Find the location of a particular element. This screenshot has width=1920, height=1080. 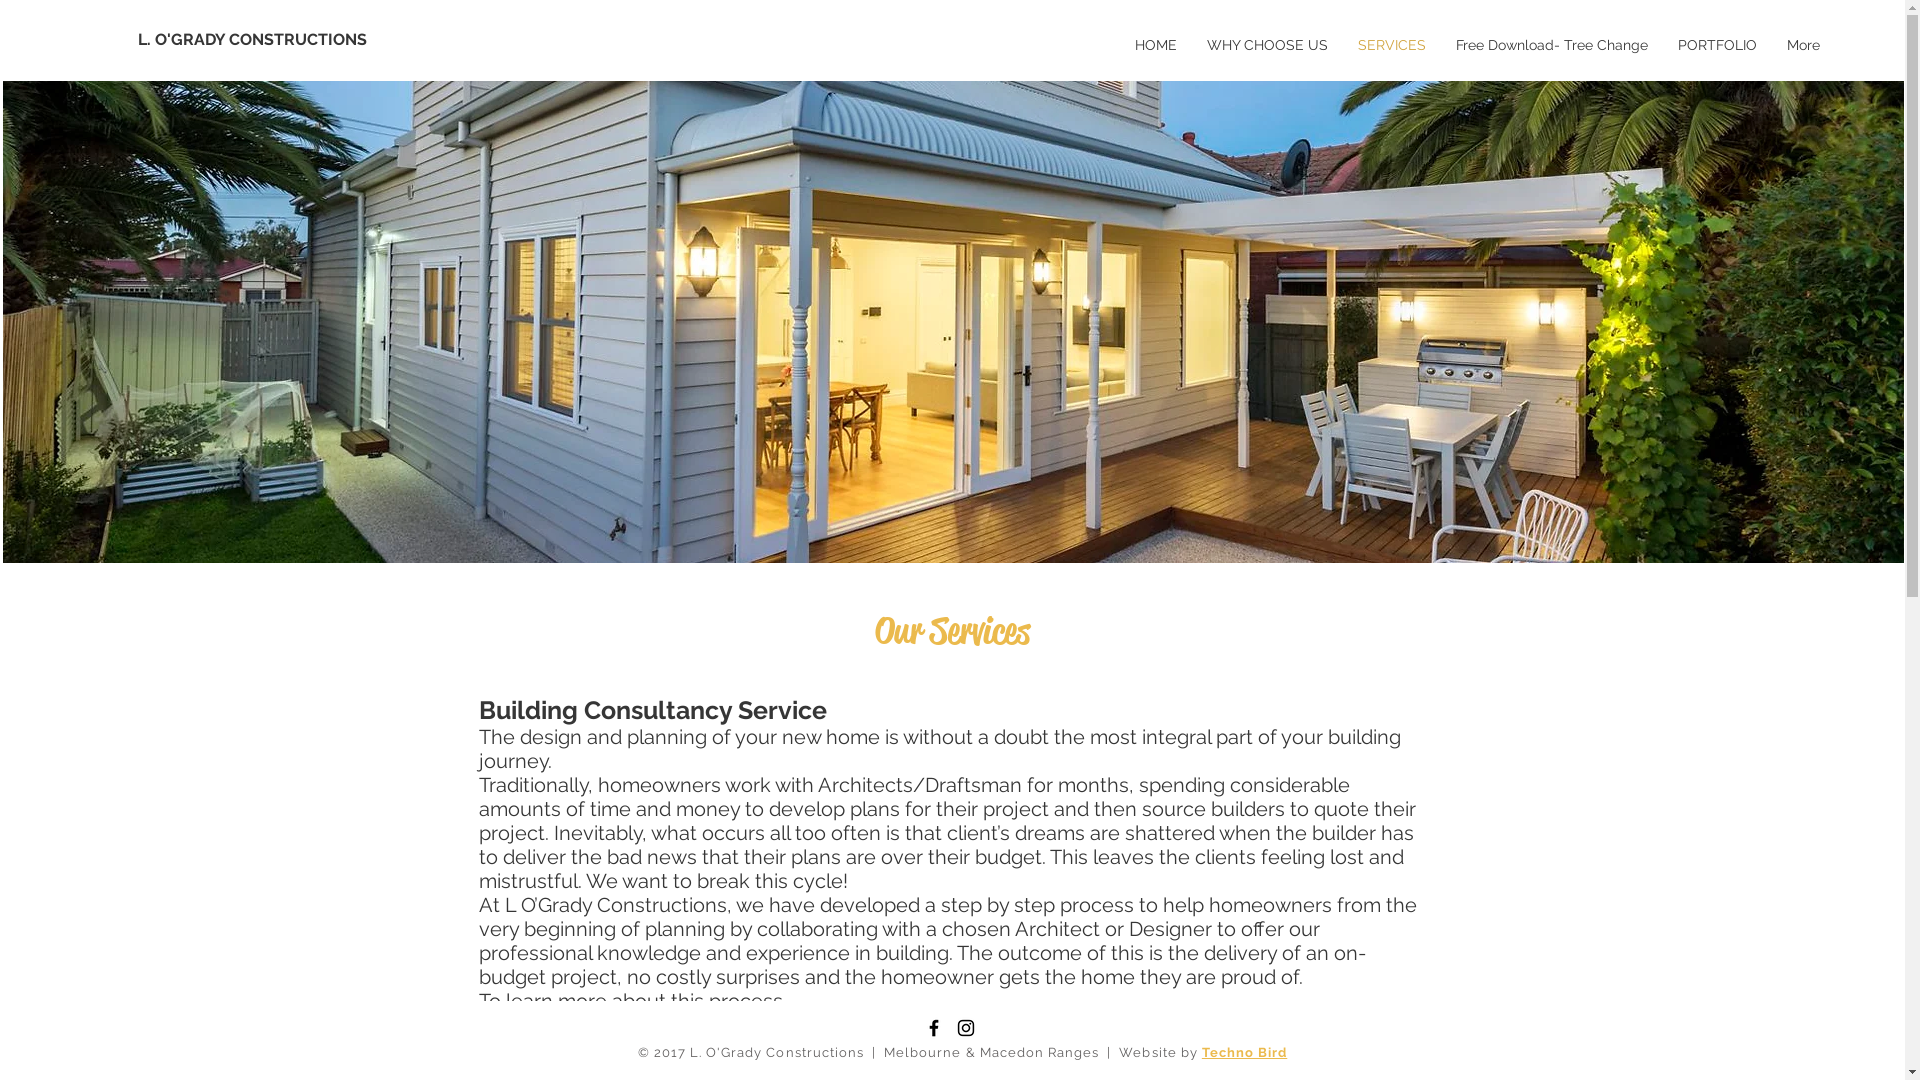

Services_Header_cropped.jpg is located at coordinates (952, 322).